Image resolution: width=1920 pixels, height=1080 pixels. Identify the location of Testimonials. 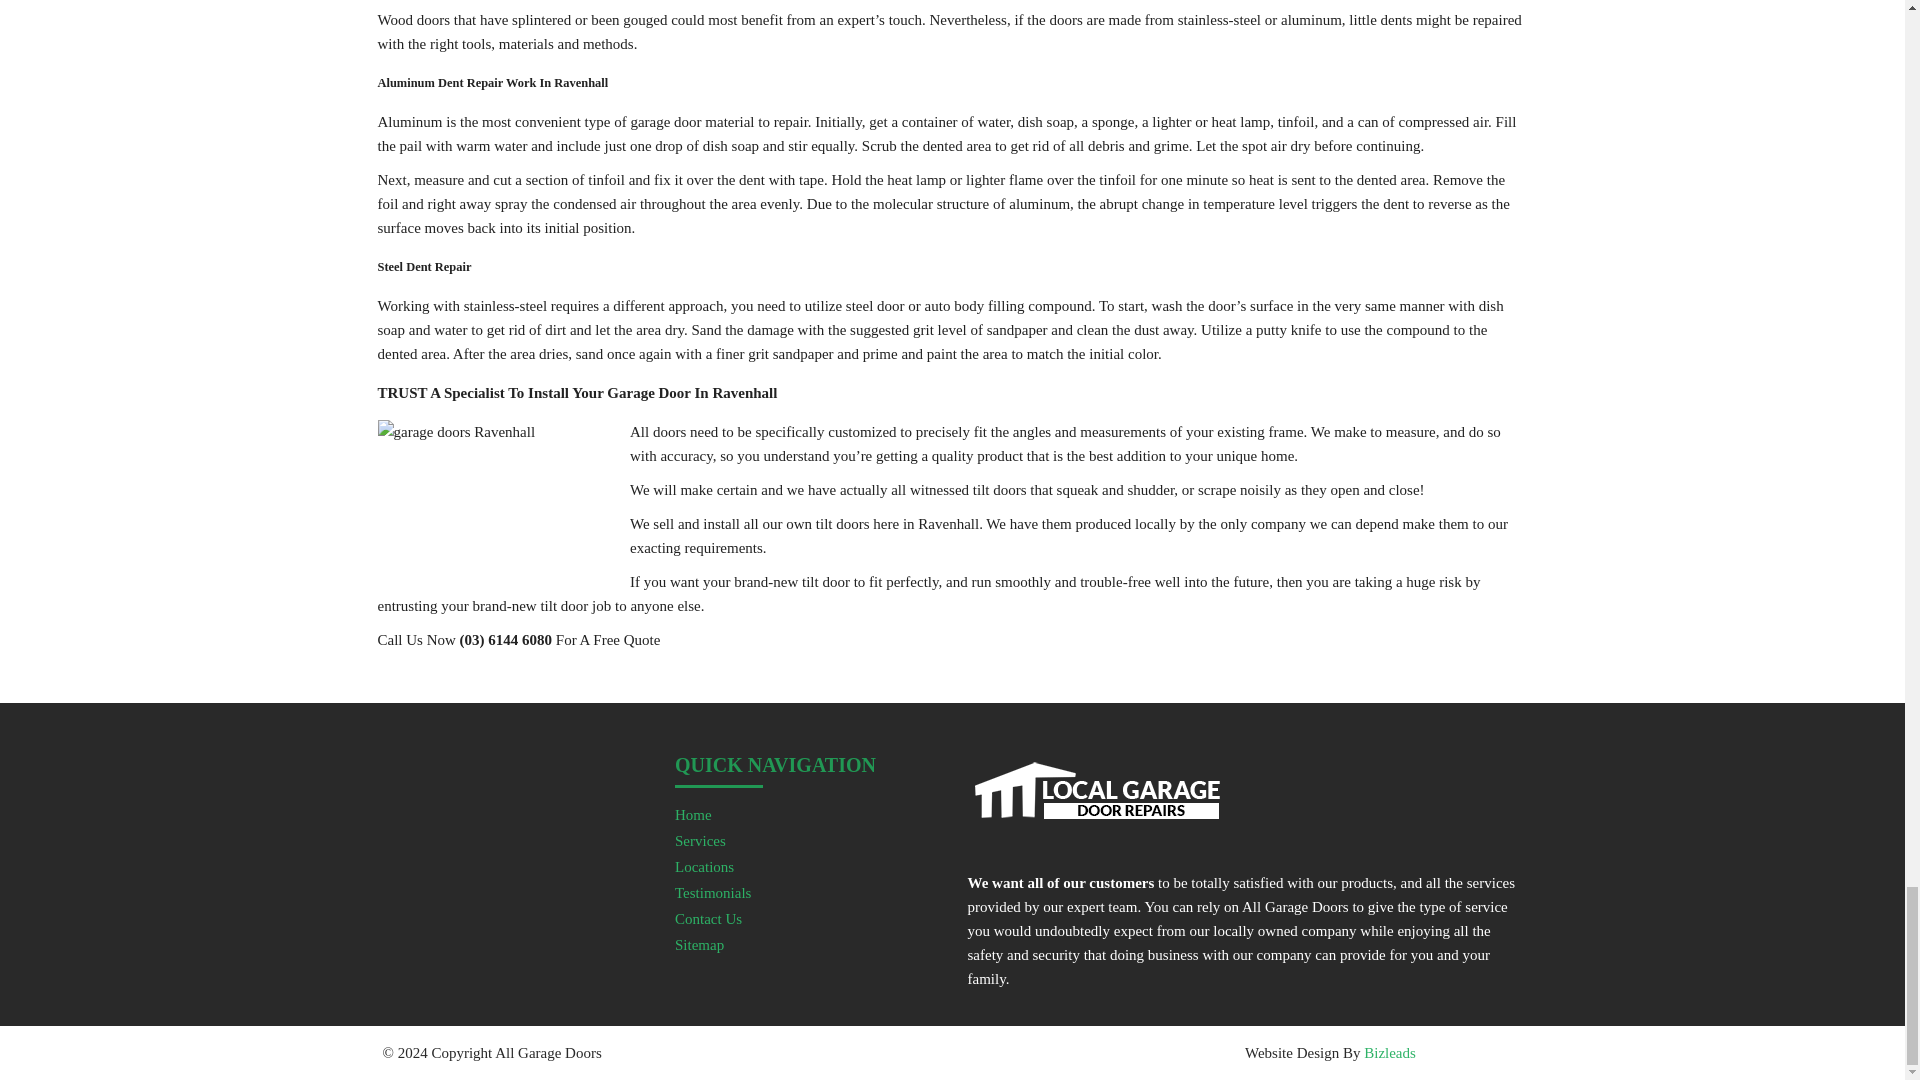
(712, 892).